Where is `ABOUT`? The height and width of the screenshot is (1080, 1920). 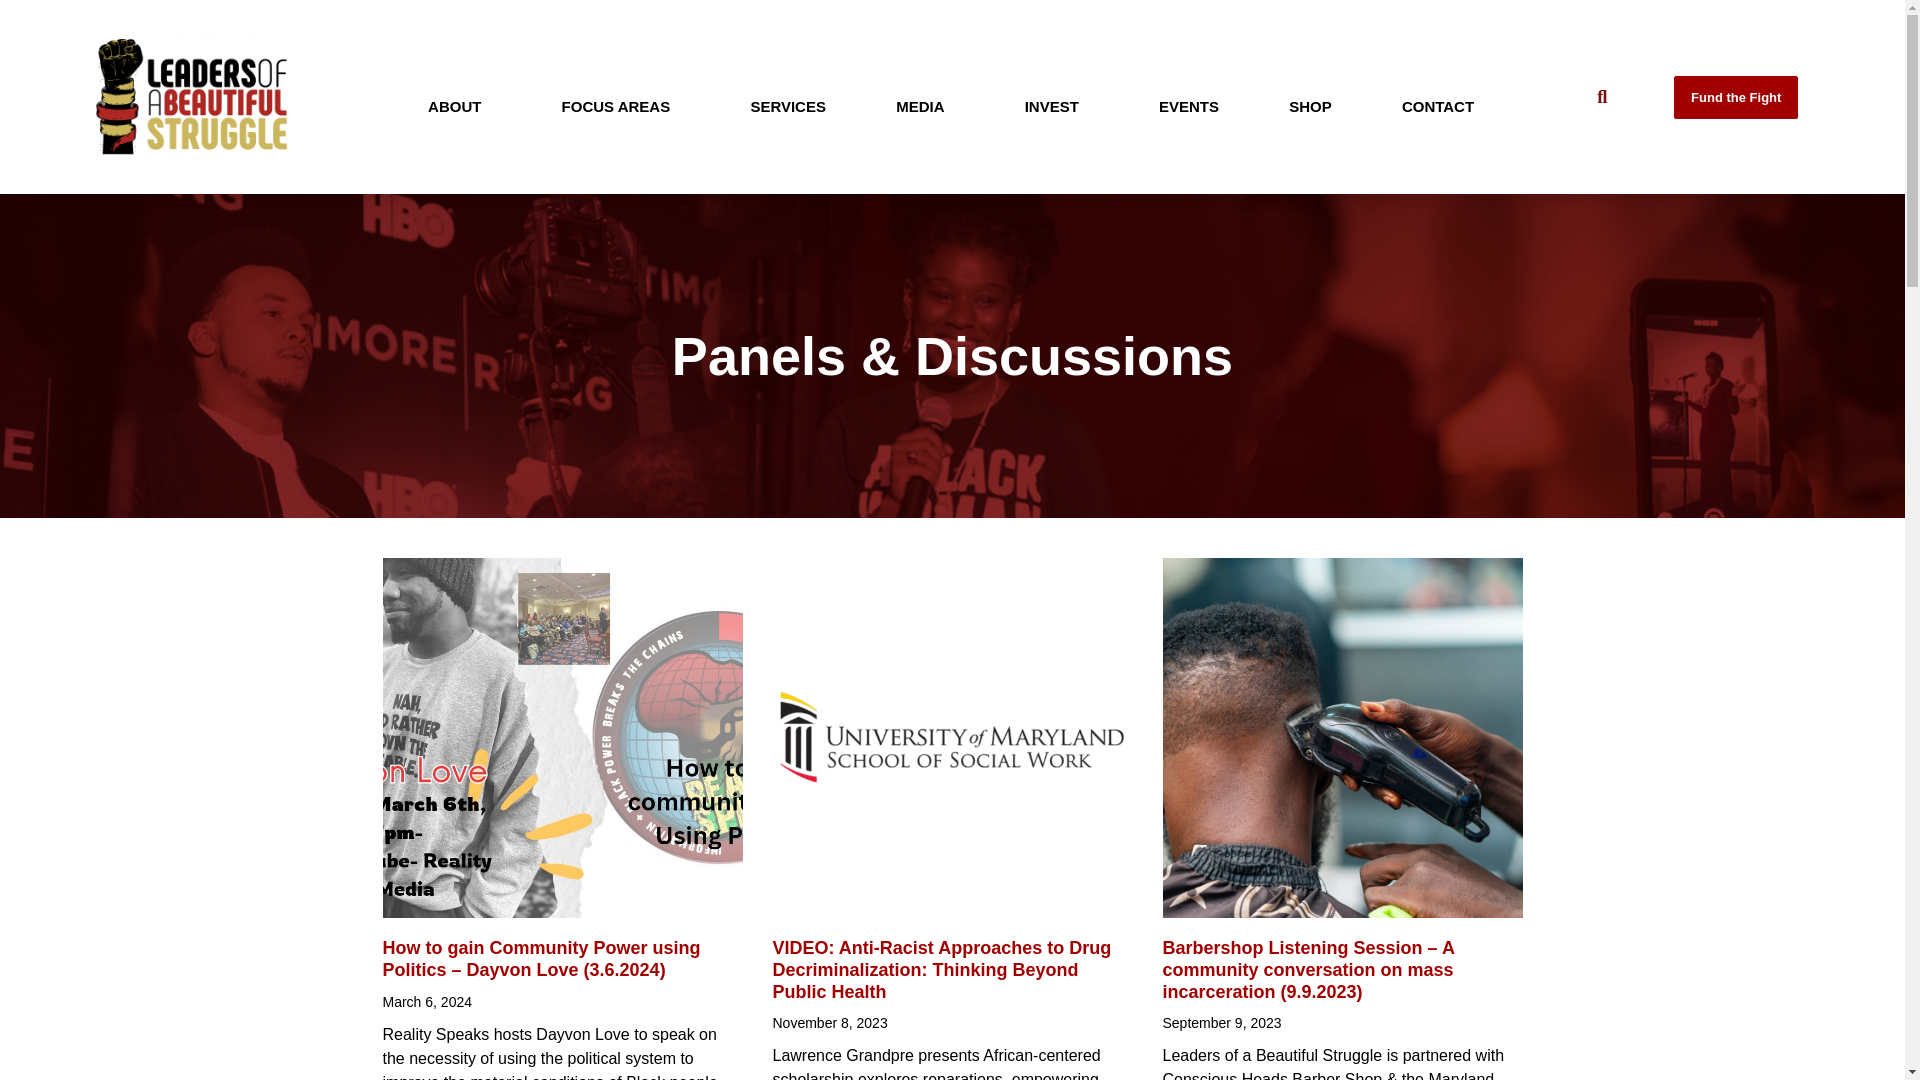
ABOUT is located at coordinates (460, 106).